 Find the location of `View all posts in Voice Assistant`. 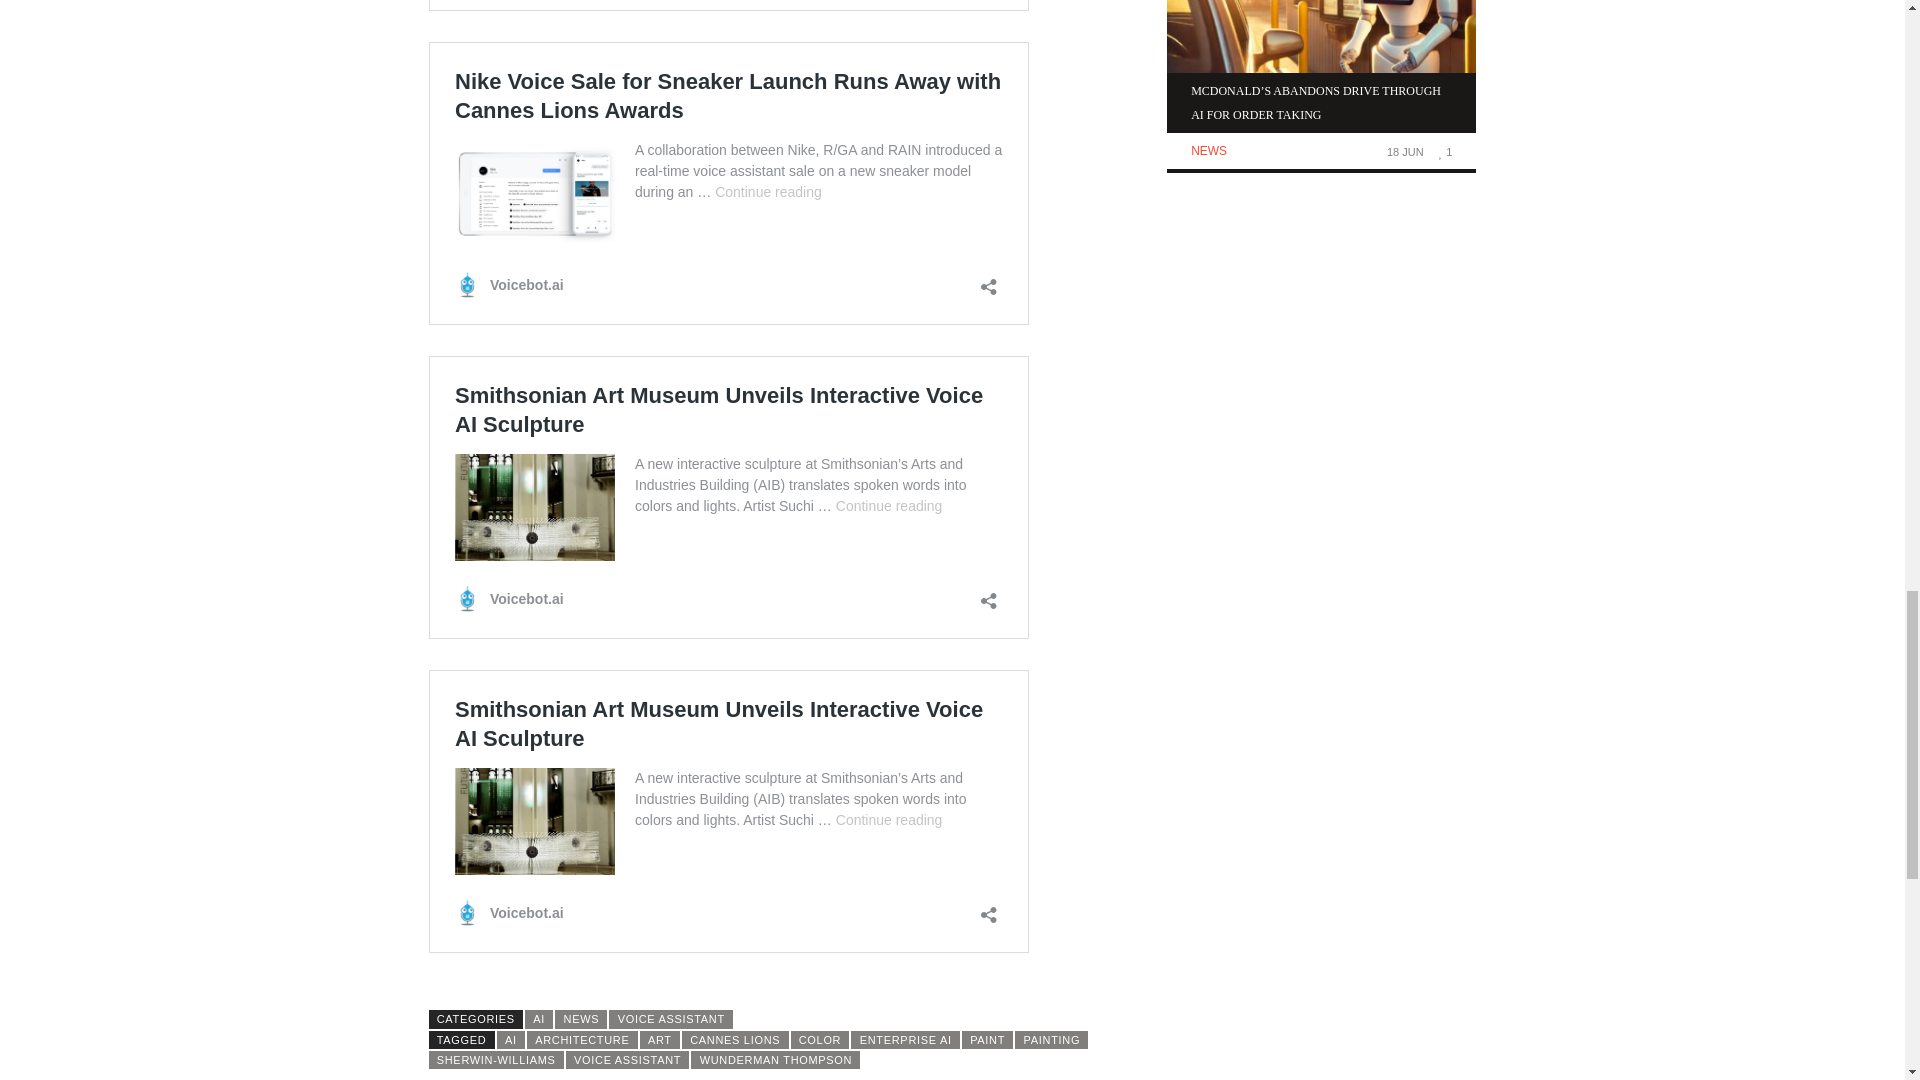

View all posts in Voice Assistant is located at coordinates (670, 1018).